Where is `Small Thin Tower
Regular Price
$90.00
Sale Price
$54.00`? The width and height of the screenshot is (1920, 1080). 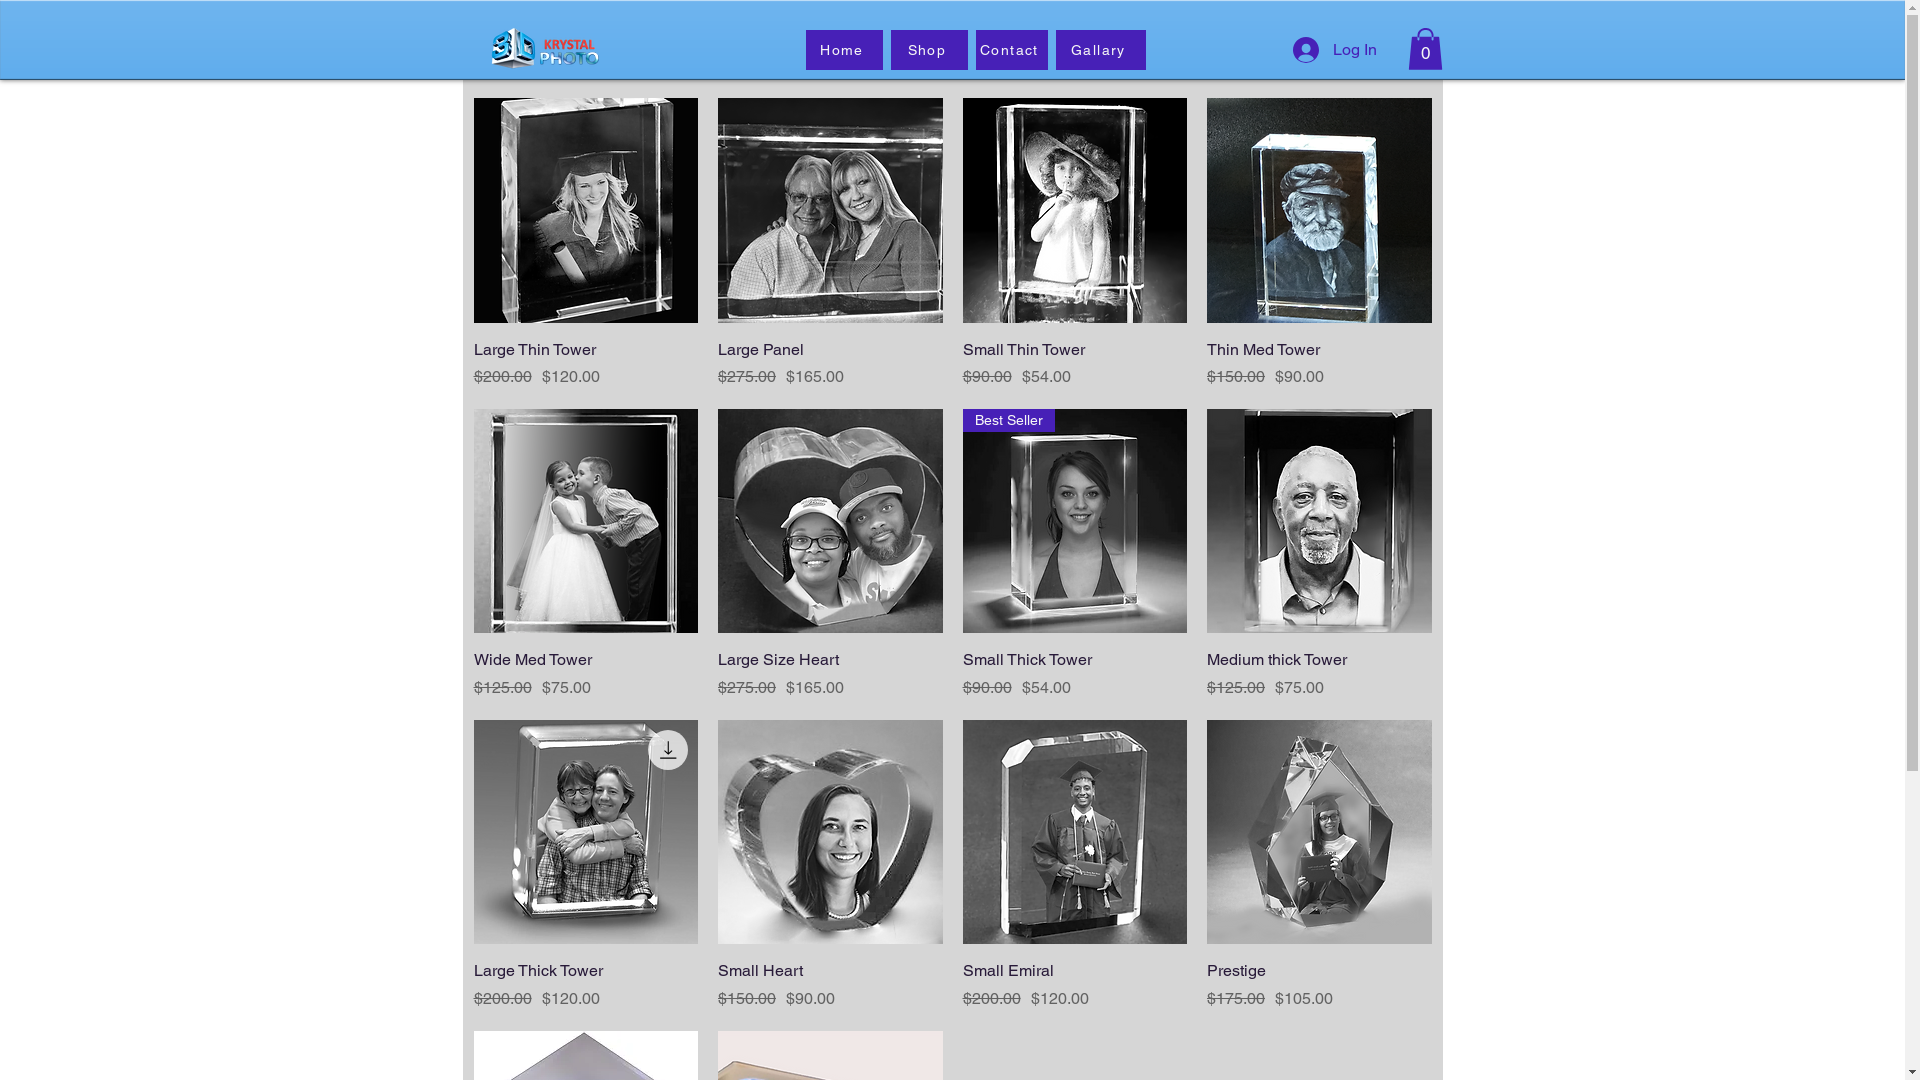 Small Thin Tower
Regular Price
$90.00
Sale Price
$54.00 is located at coordinates (1074, 363).